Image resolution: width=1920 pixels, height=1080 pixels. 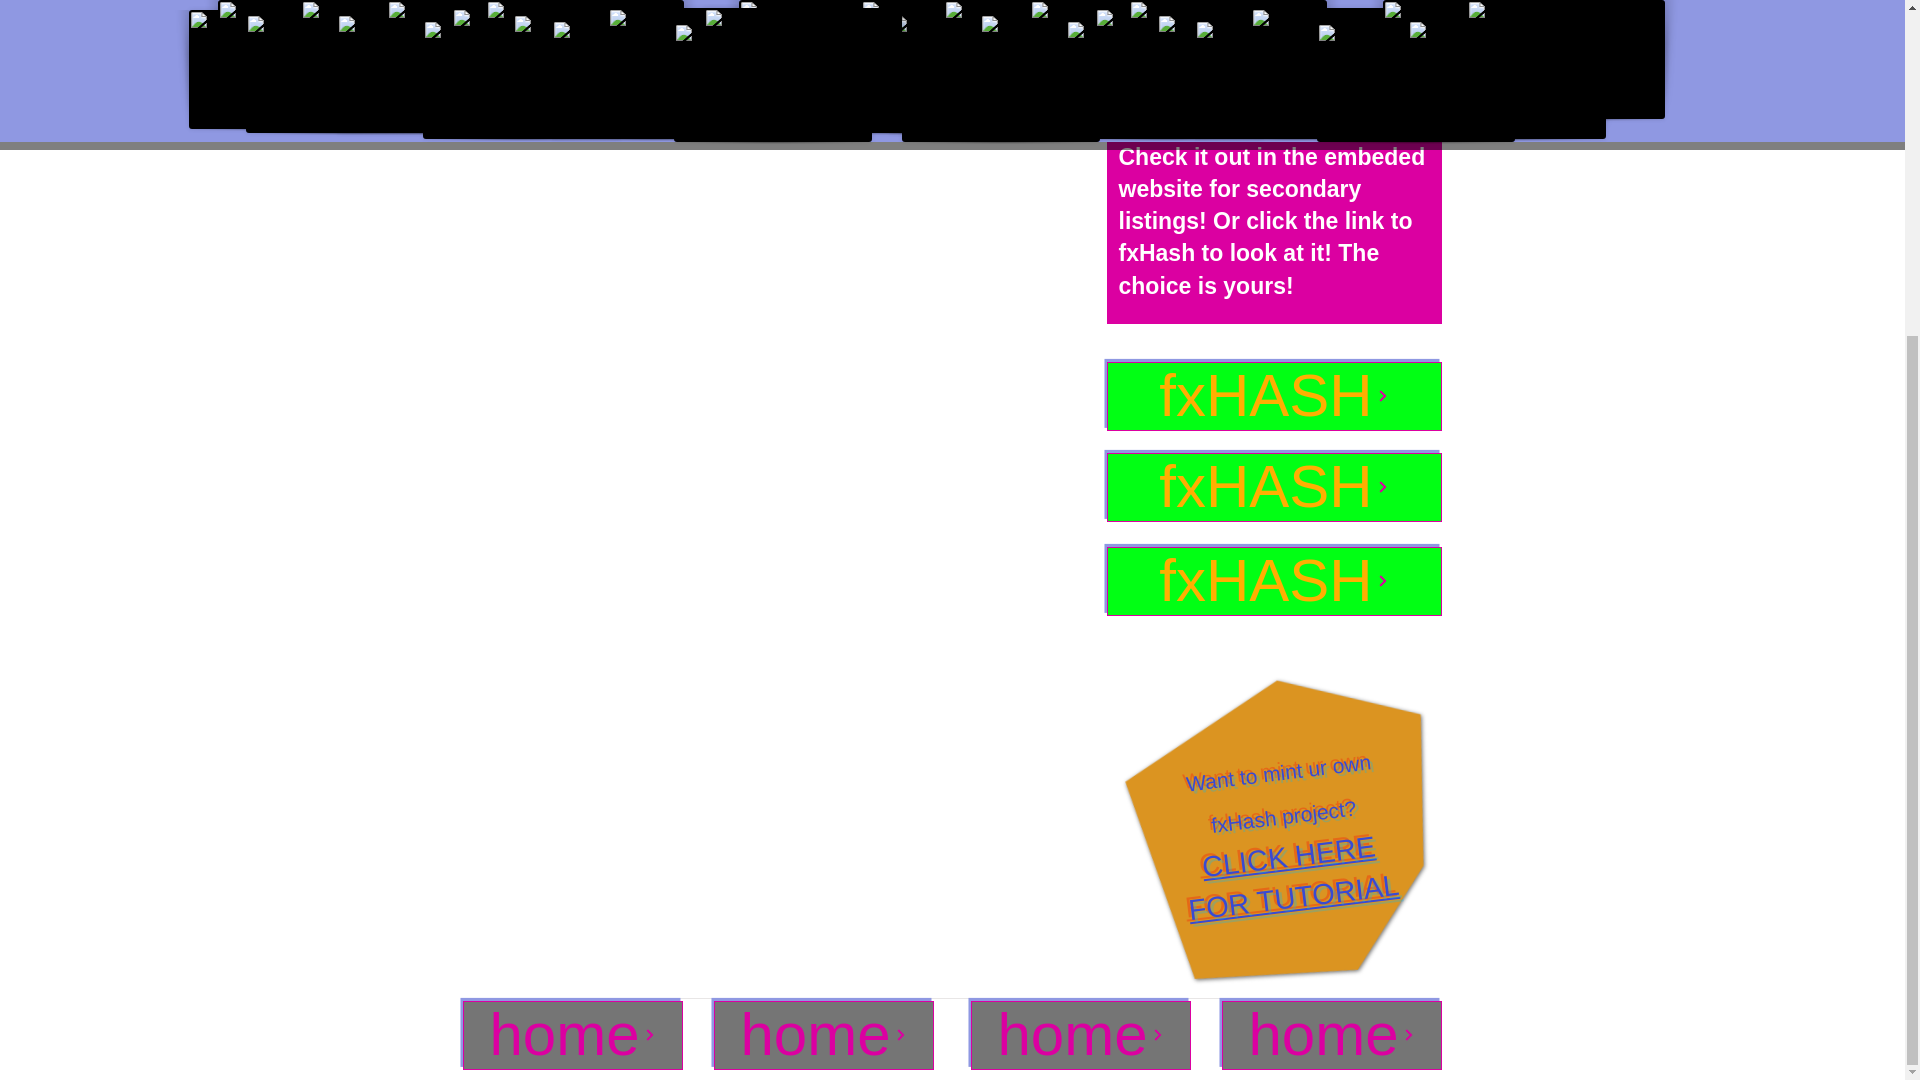 What do you see at coordinates (1273, 486) in the screenshot?
I see `fxHASH` at bounding box center [1273, 486].